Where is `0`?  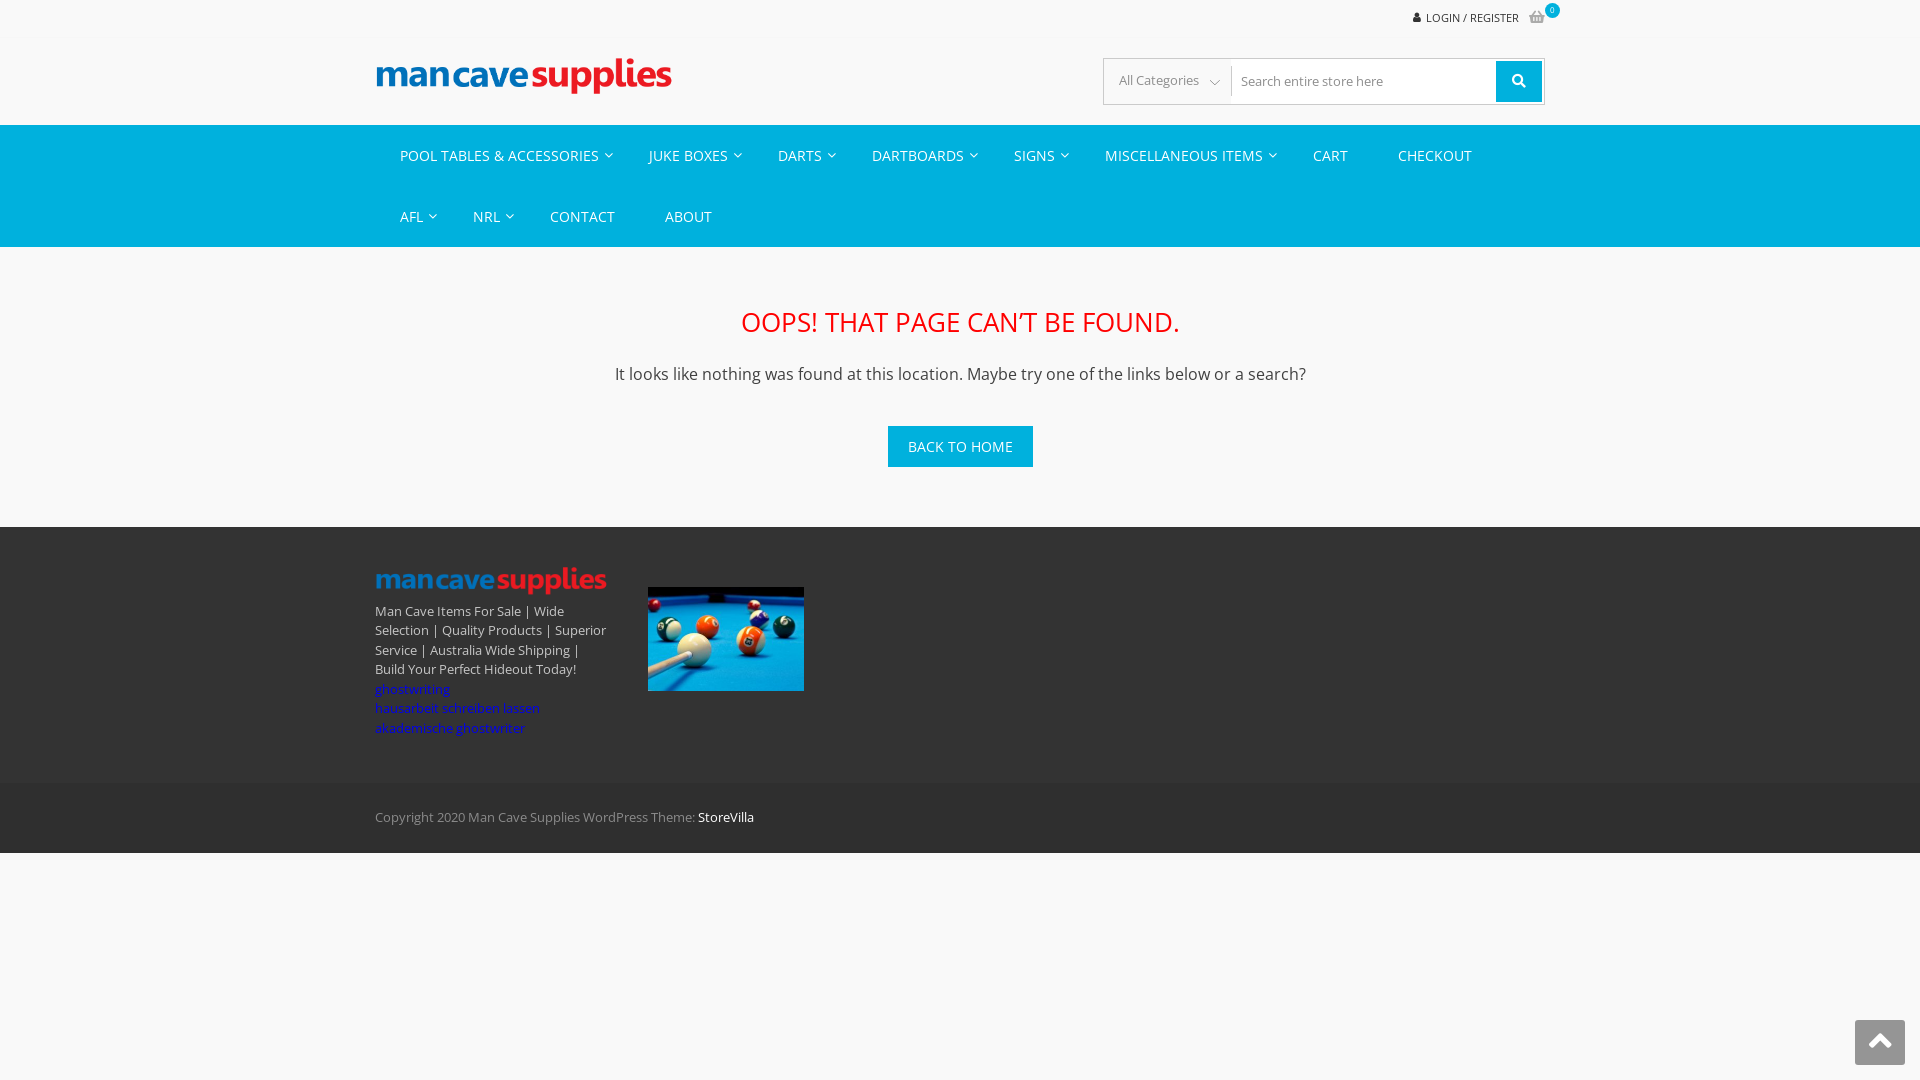 0 is located at coordinates (1537, 18).